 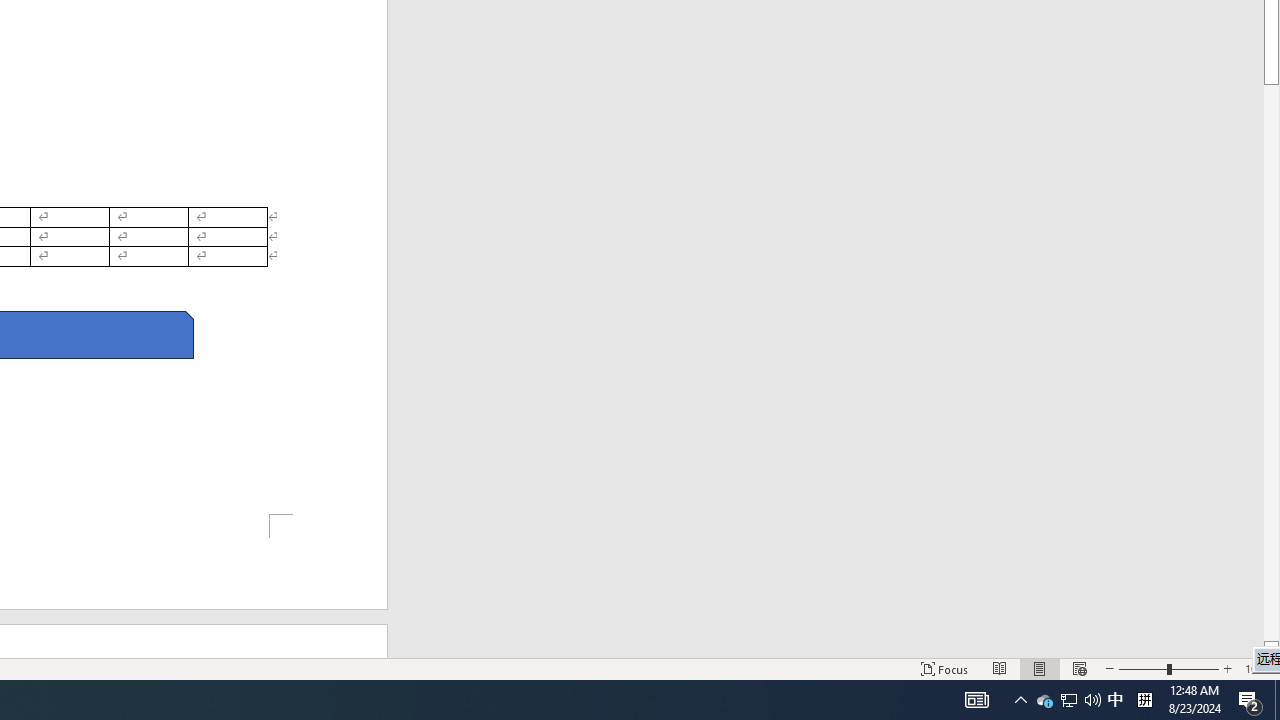 What do you see at coordinates (1272, 362) in the screenshot?
I see `Page down` at bounding box center [1272, 362].